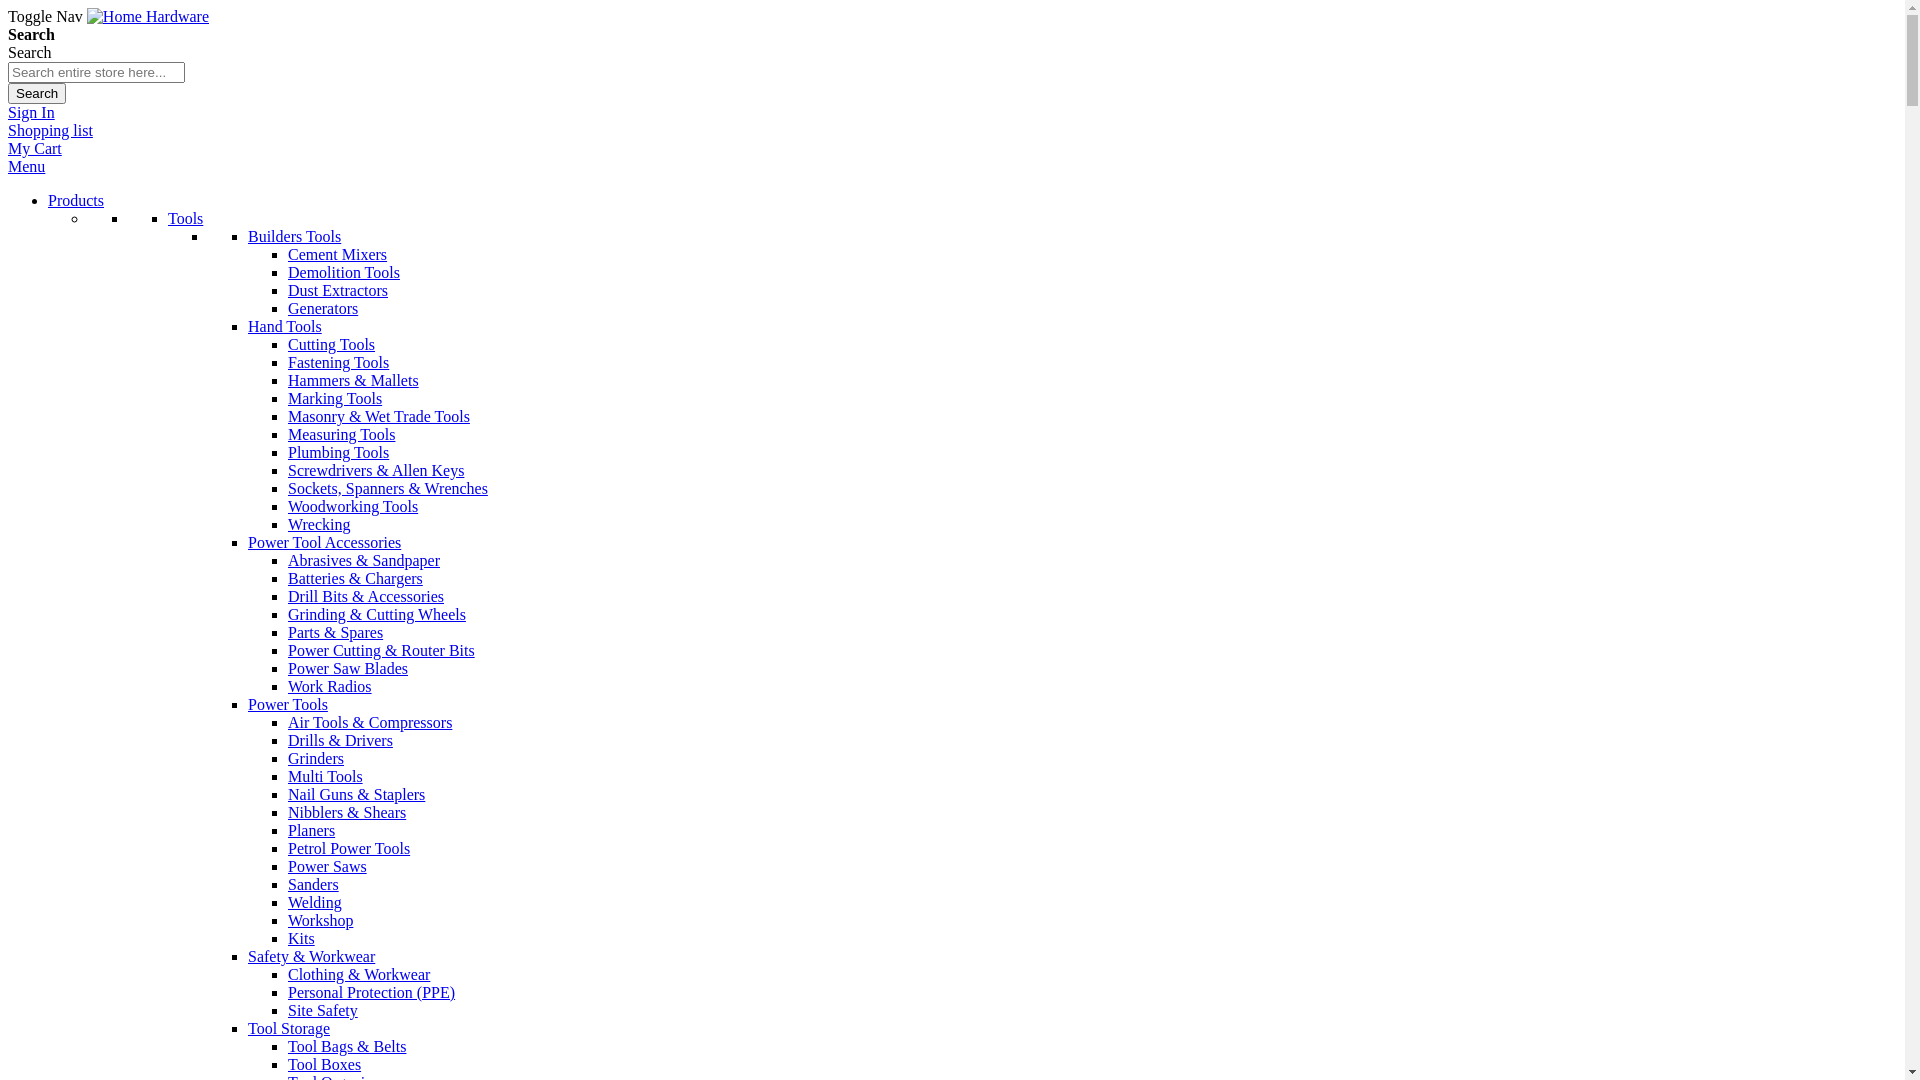 This screenshot has height=1080, width=1920. What do you see at coordinates (348, 668) in the screenshot?
I see `Power Saw Blades` at bounding box center [348, 668].